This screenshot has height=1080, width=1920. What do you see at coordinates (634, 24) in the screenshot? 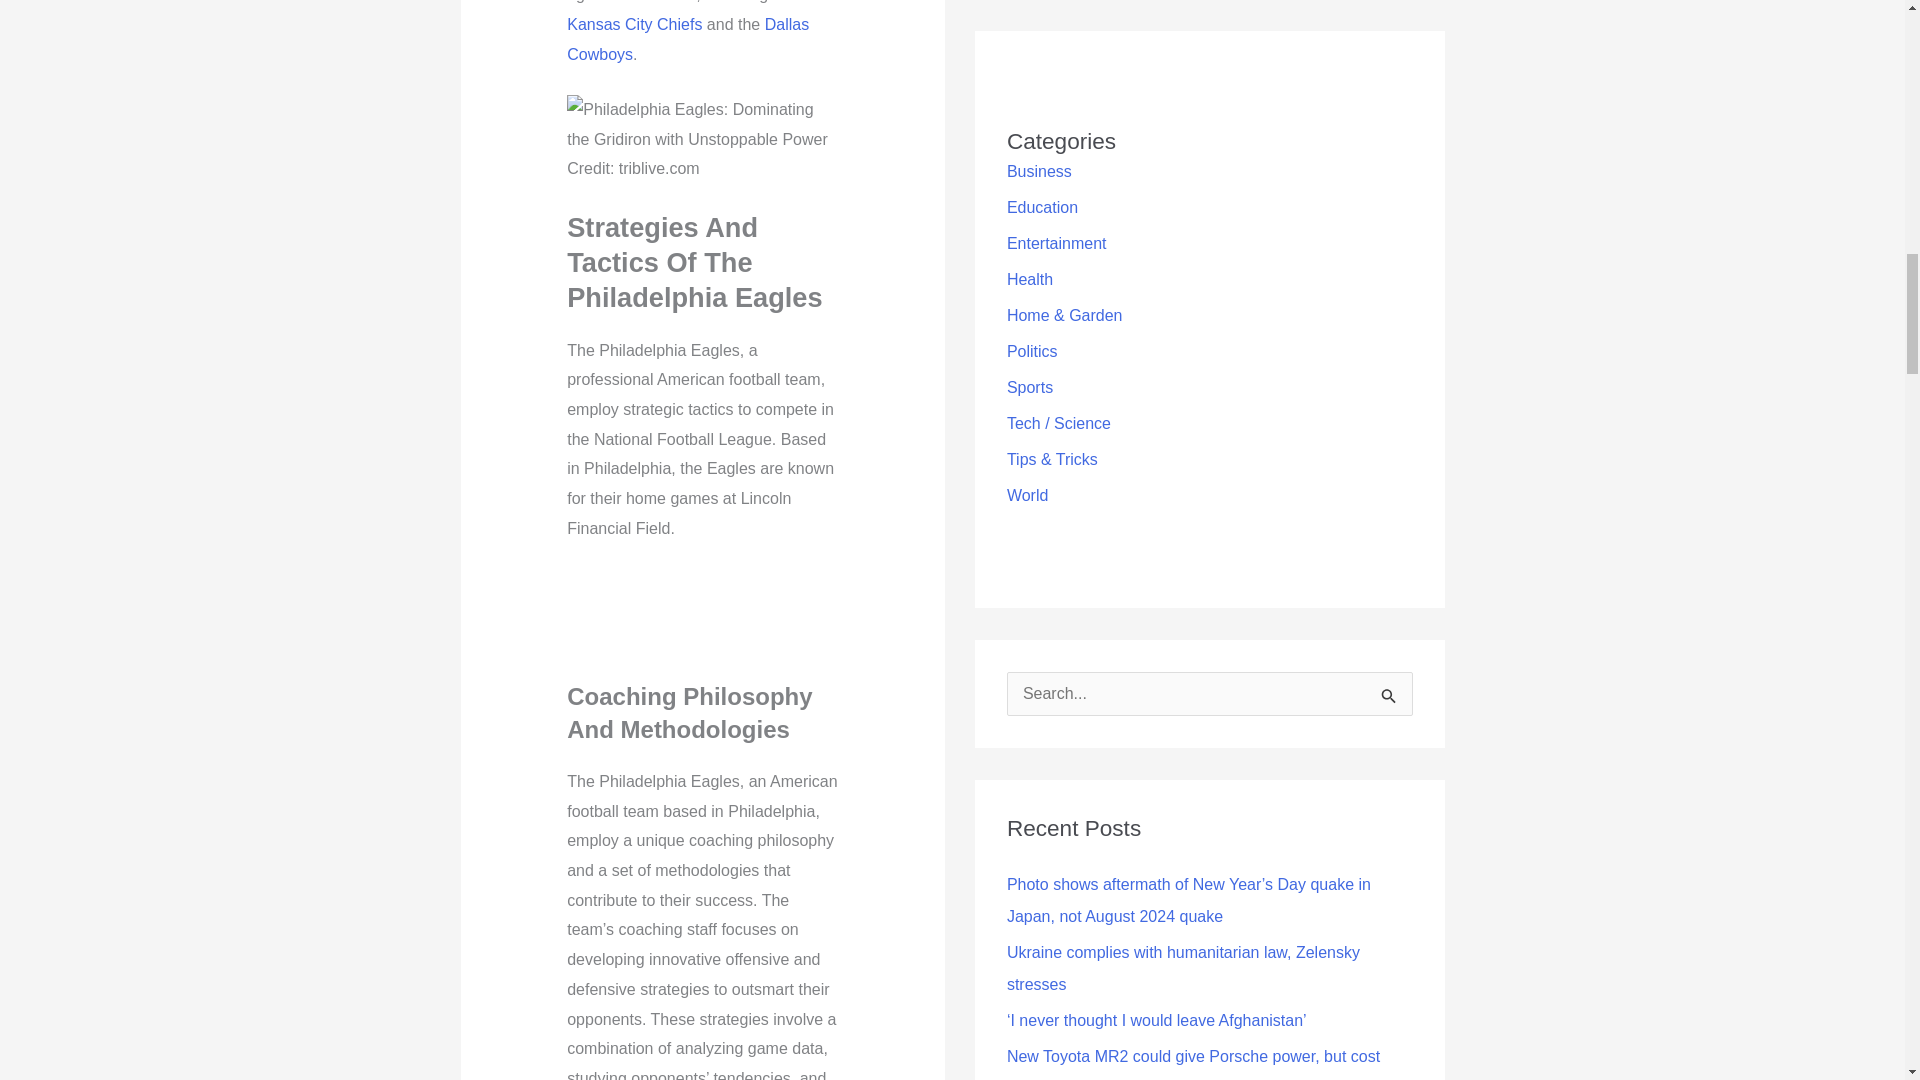
I see `Kansas City Chiefs` at bounding box center [634, 24].